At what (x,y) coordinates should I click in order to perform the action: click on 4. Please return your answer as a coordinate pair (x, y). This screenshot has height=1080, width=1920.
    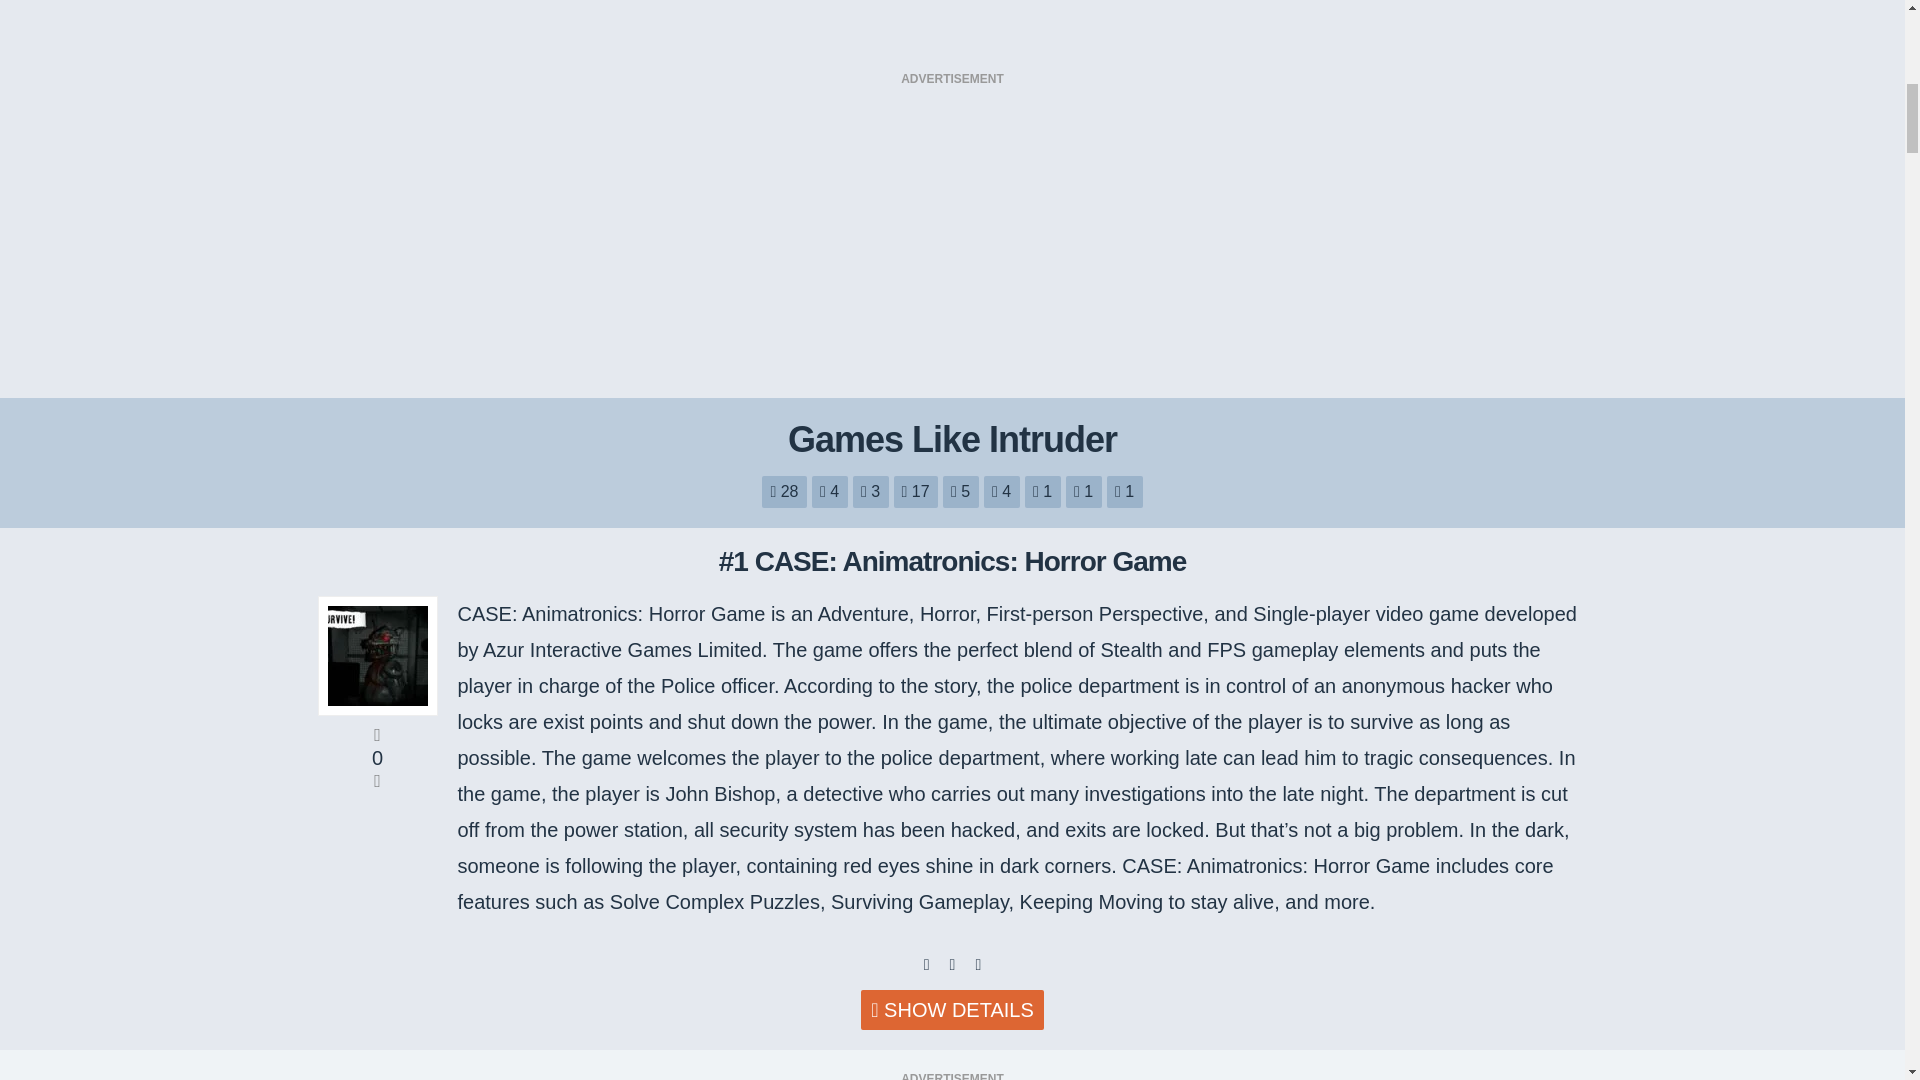
    Looking at the image, I should click on (830, 492).